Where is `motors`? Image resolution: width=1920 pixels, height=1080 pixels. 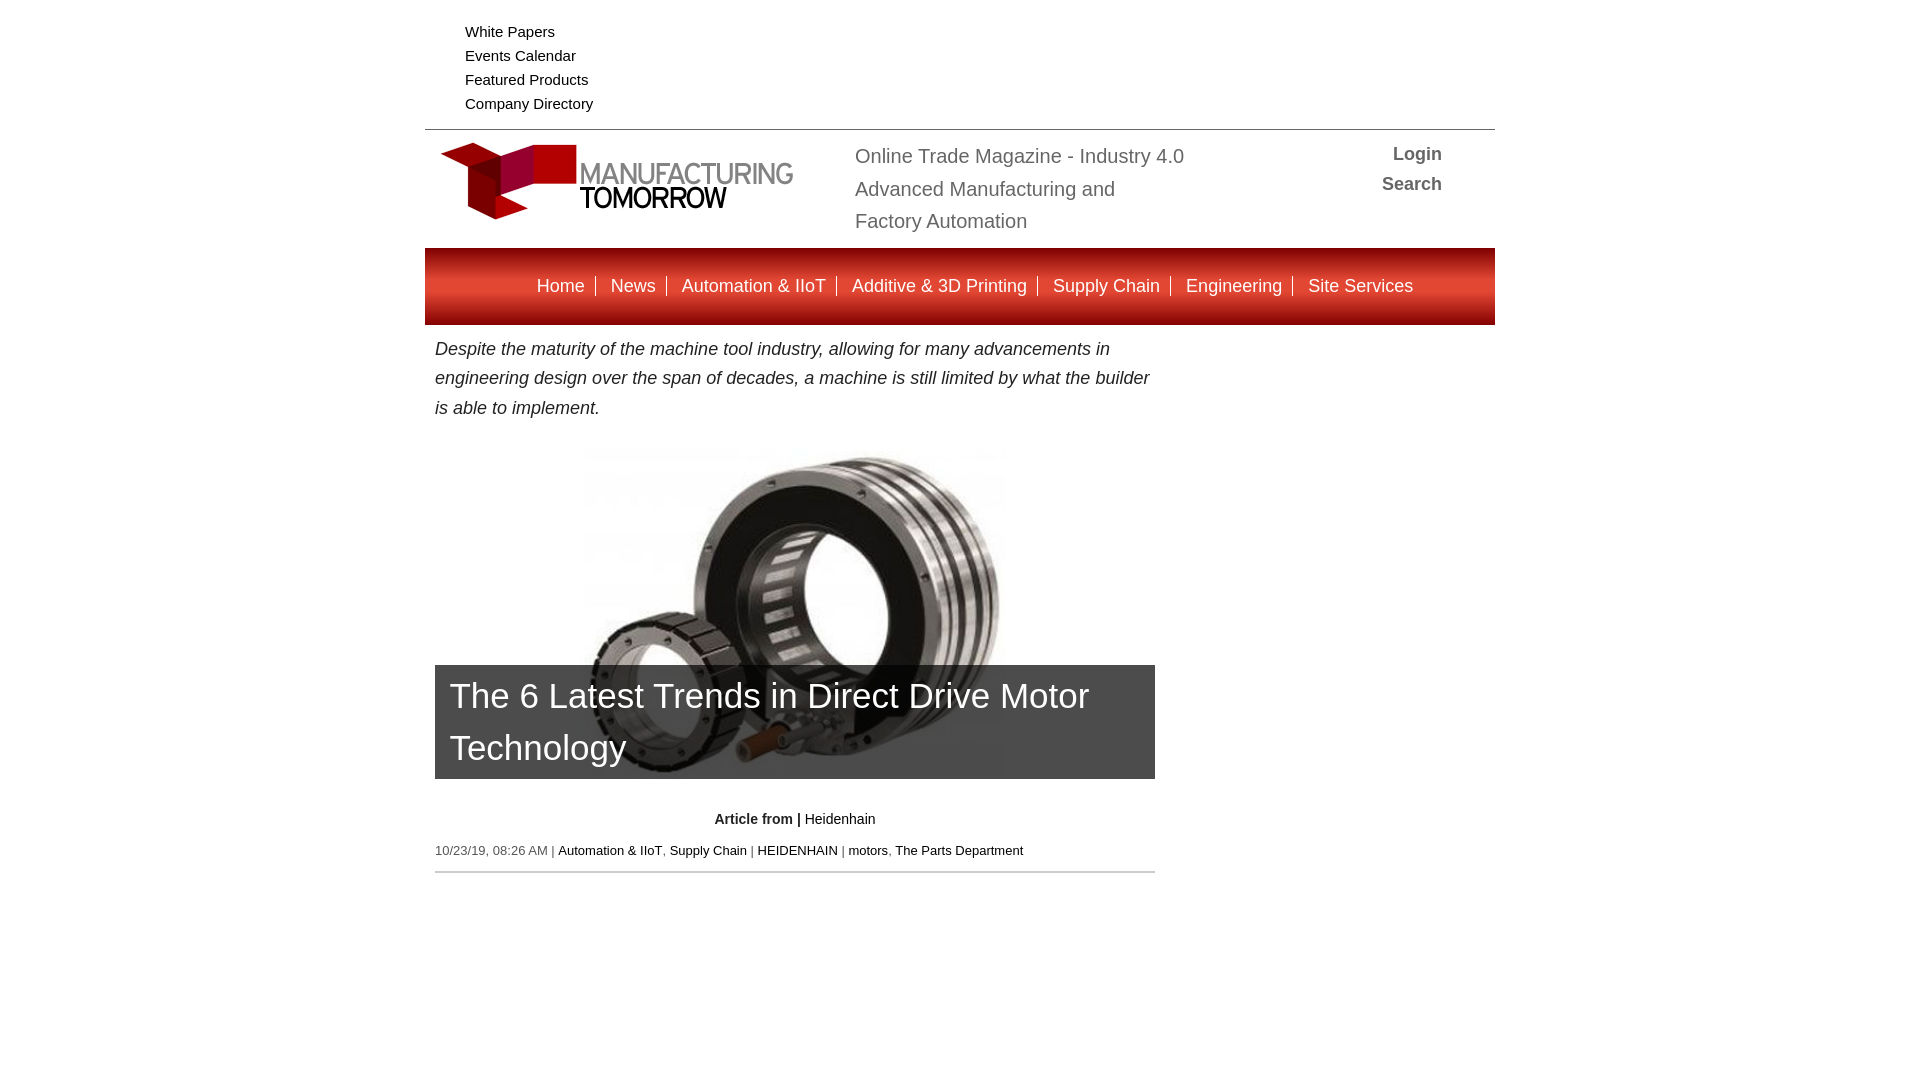 motors is located at coordinates (868, 850).